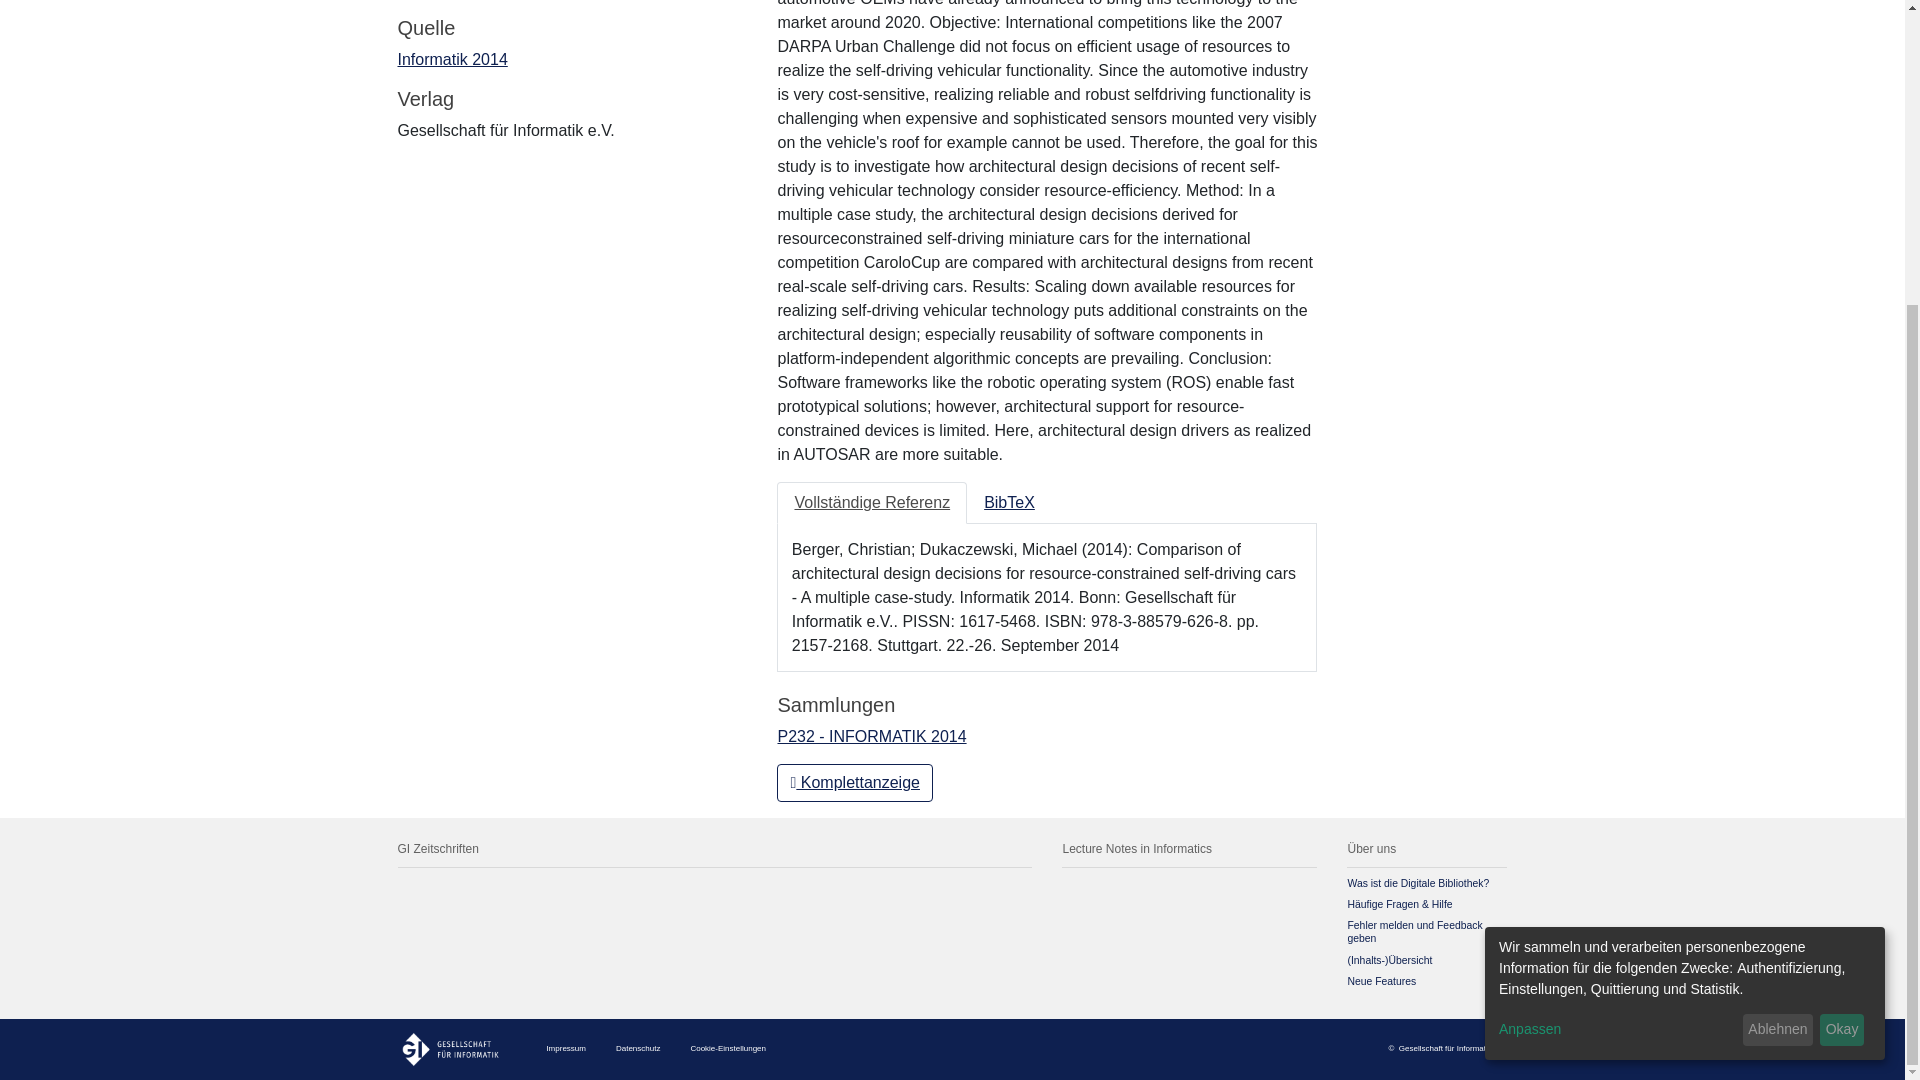  Describe the element at coordinates (1418, 883) in the screenshot. I see `Was ist die Digitale Bibliothek?` at that location.